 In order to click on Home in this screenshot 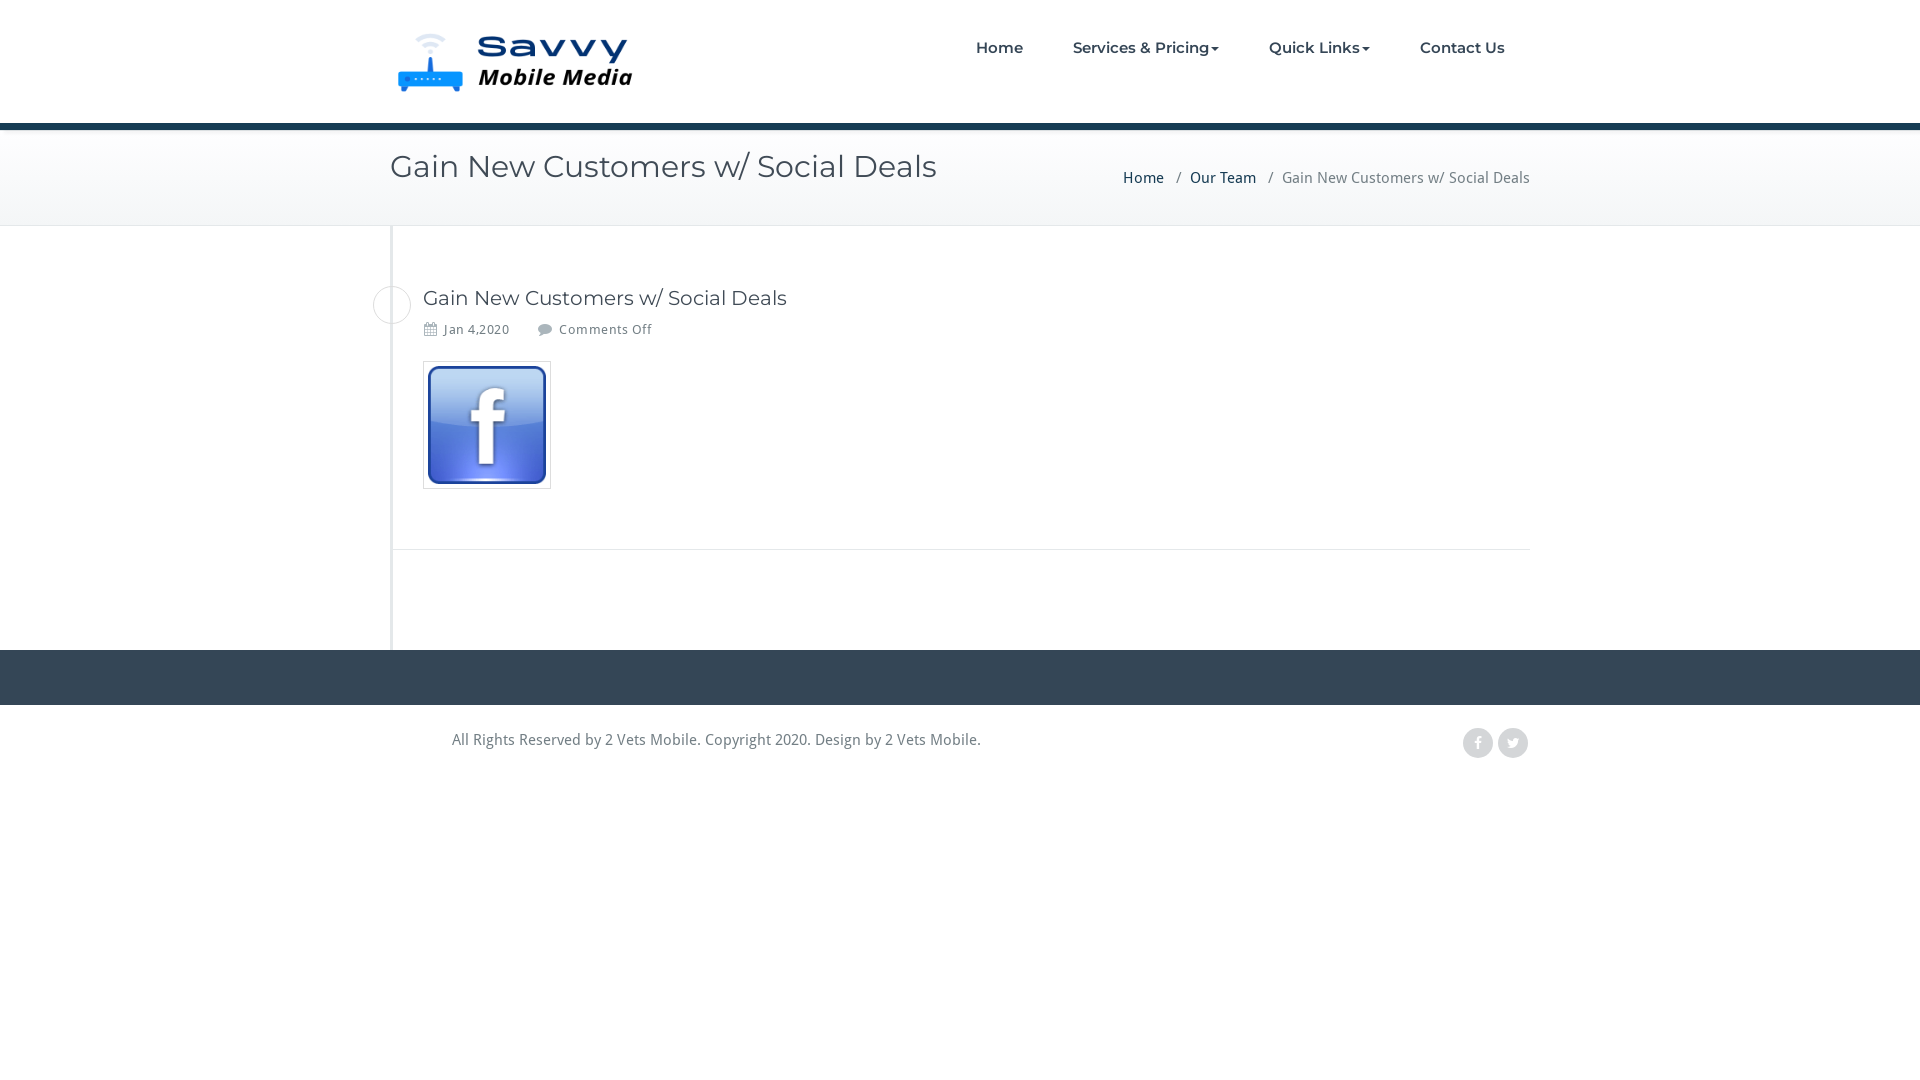, I will do `click(1000, 48)`.